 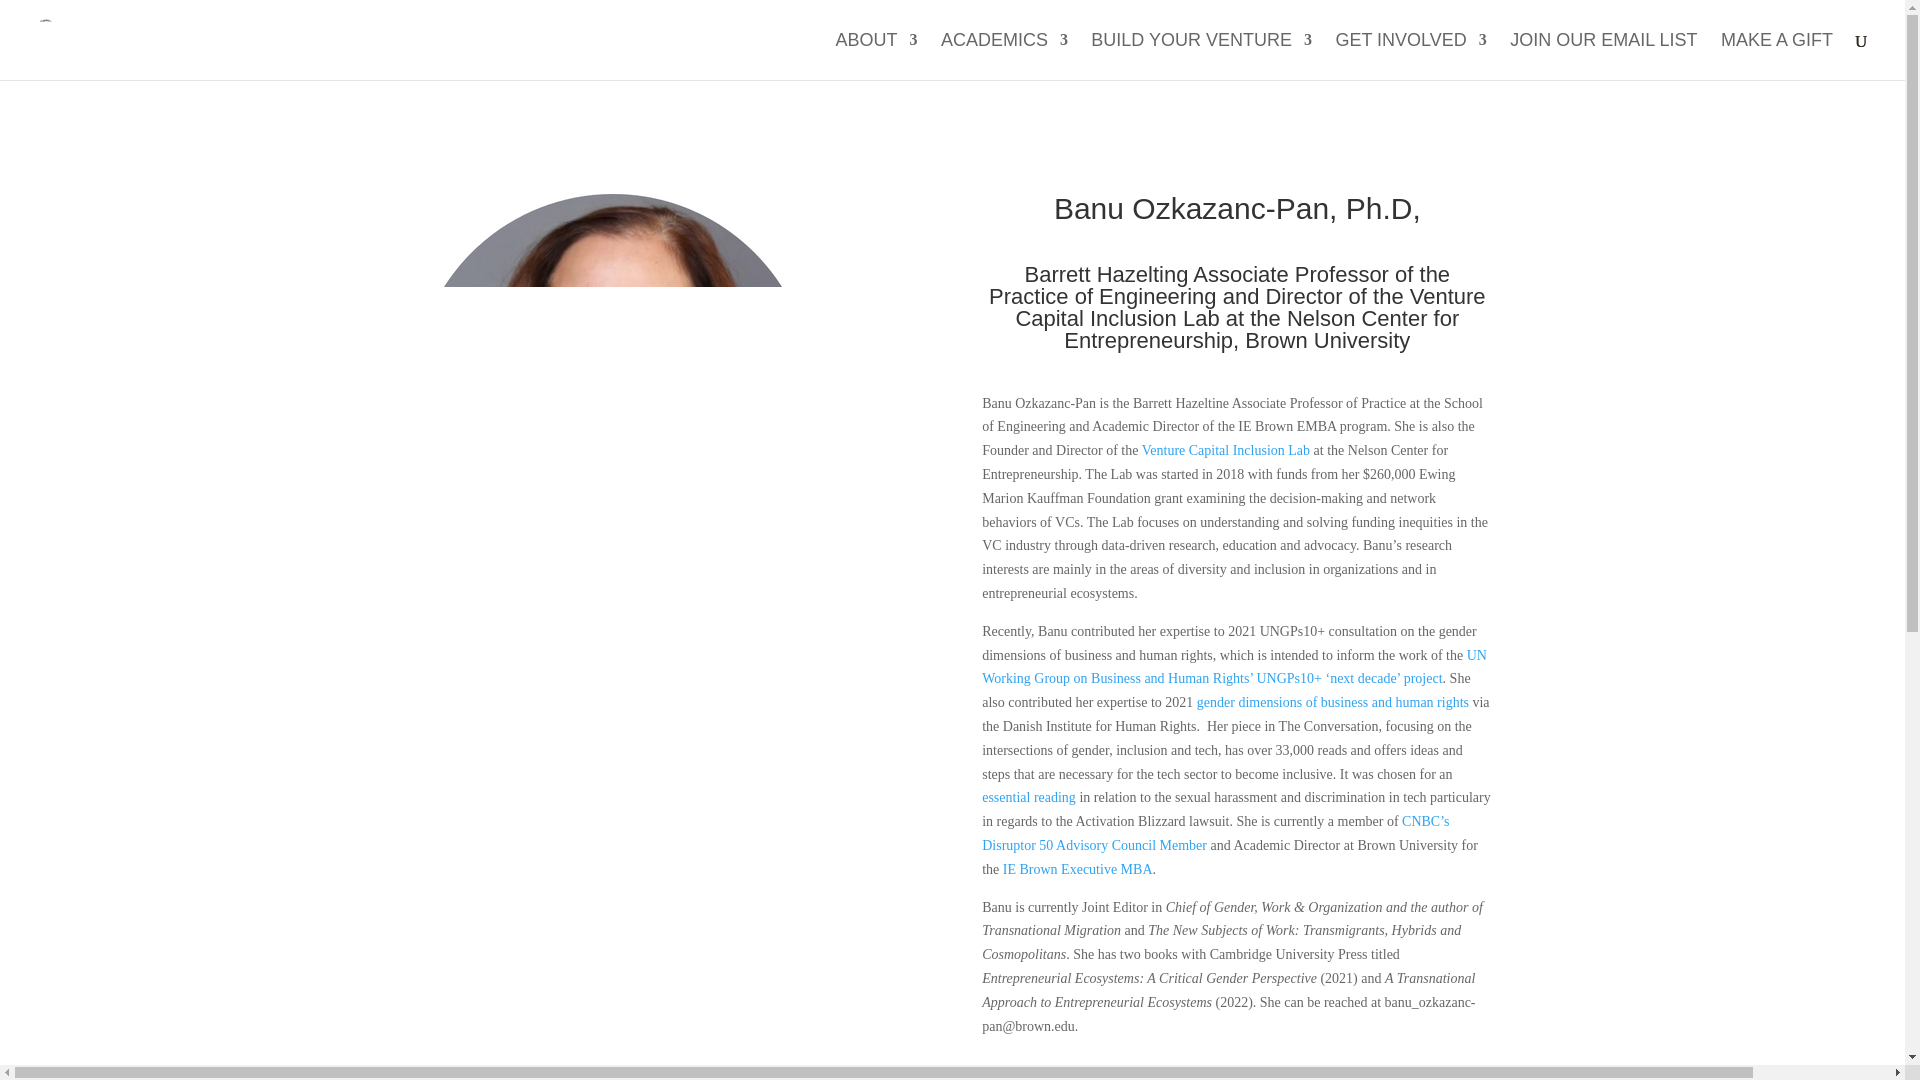 I want to click on ABOUT, so click(x=876, y=56).